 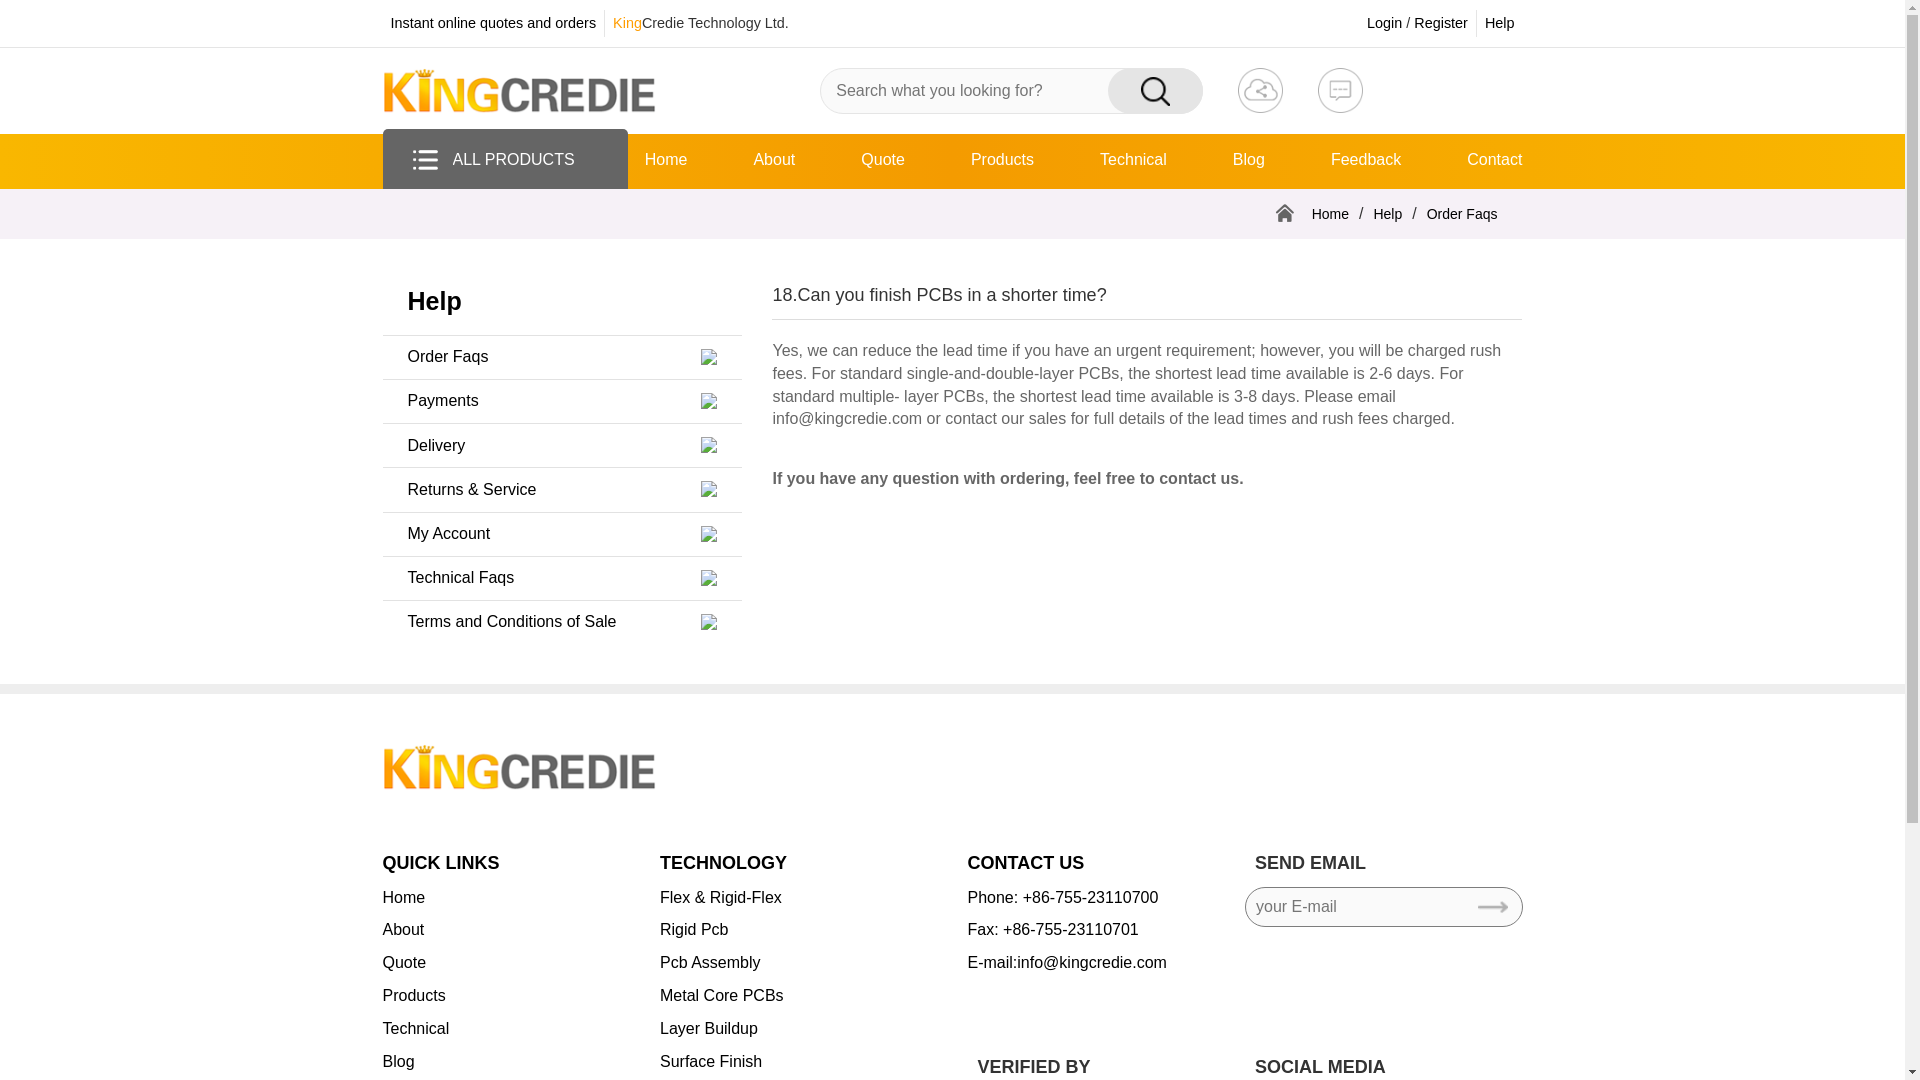 What do you see at coordinates (882, 161) in the screenshot?
I see `Quote` at bounding box center [882, 161].